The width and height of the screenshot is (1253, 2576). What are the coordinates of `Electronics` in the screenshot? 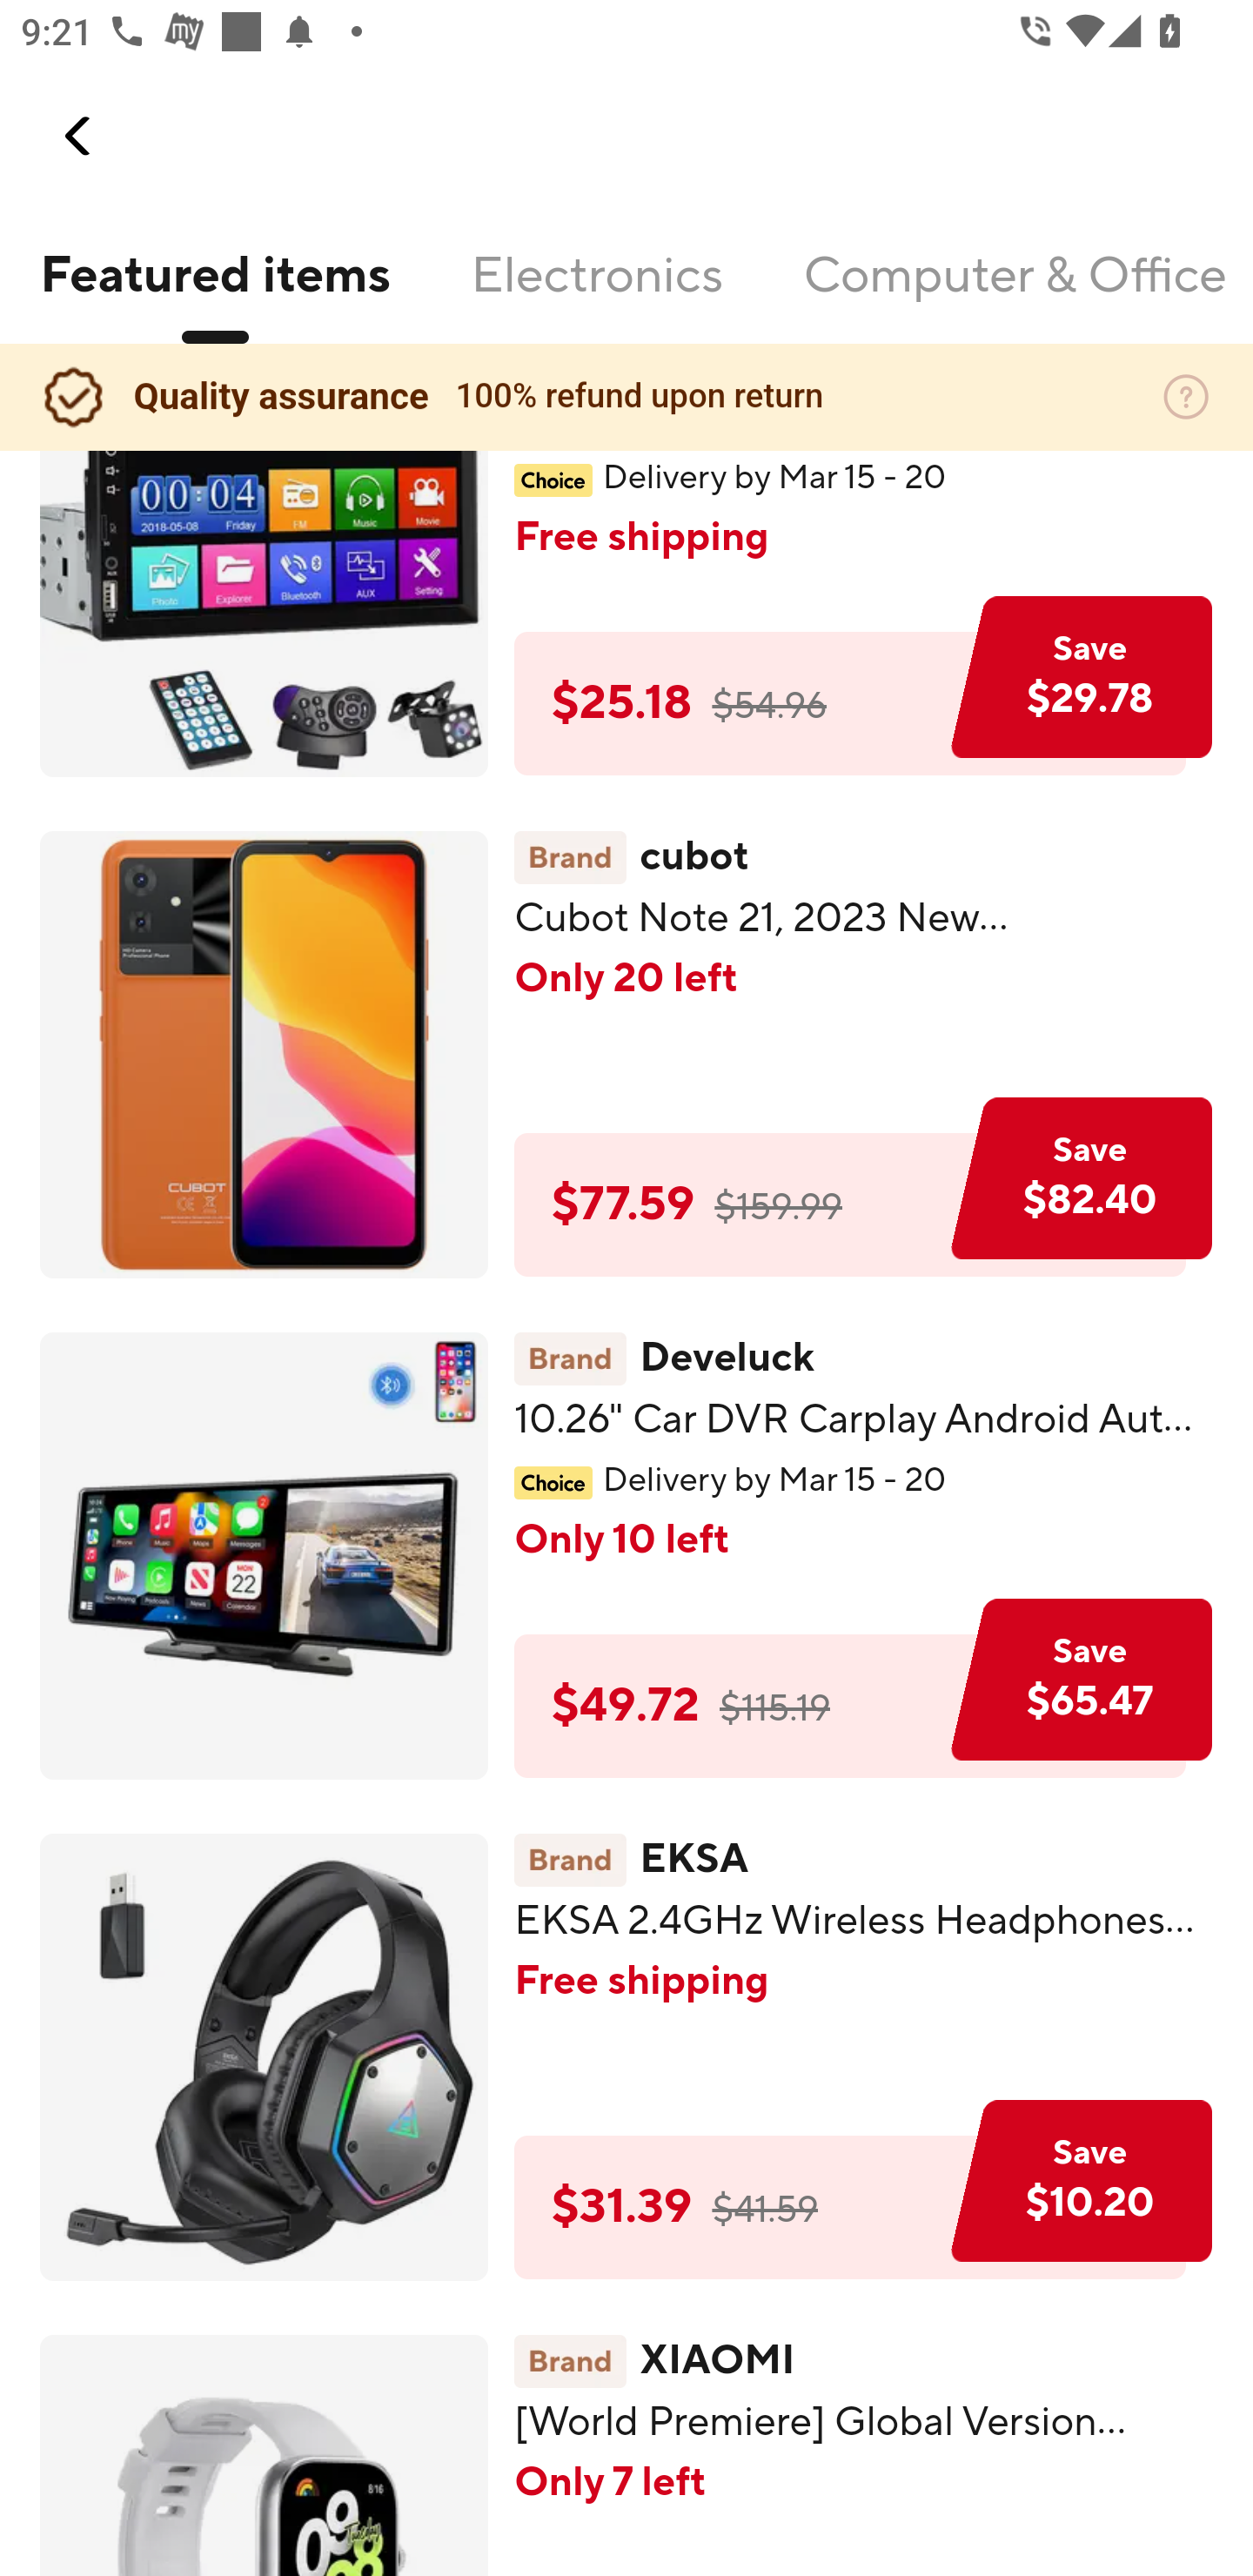 It's located at (597, 293).